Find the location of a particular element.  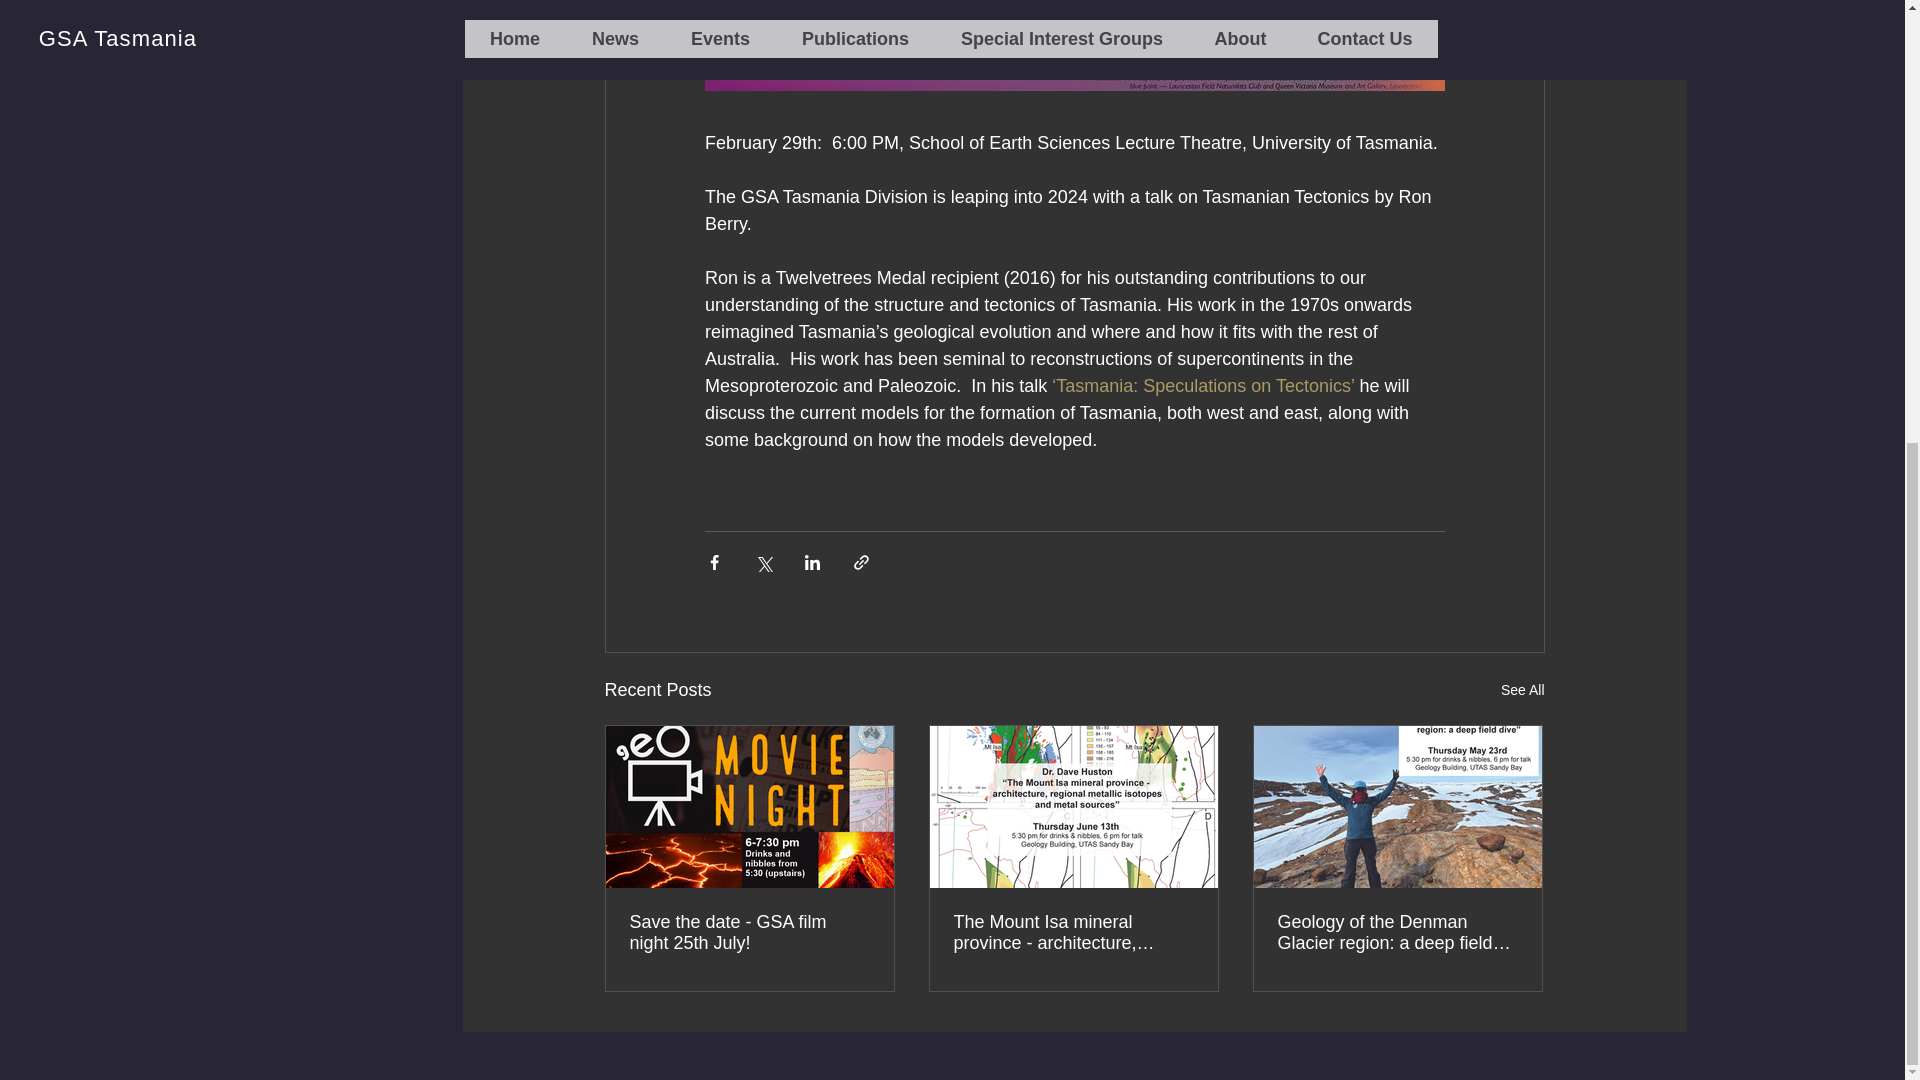

See All is located at coordinates (1523, 690).